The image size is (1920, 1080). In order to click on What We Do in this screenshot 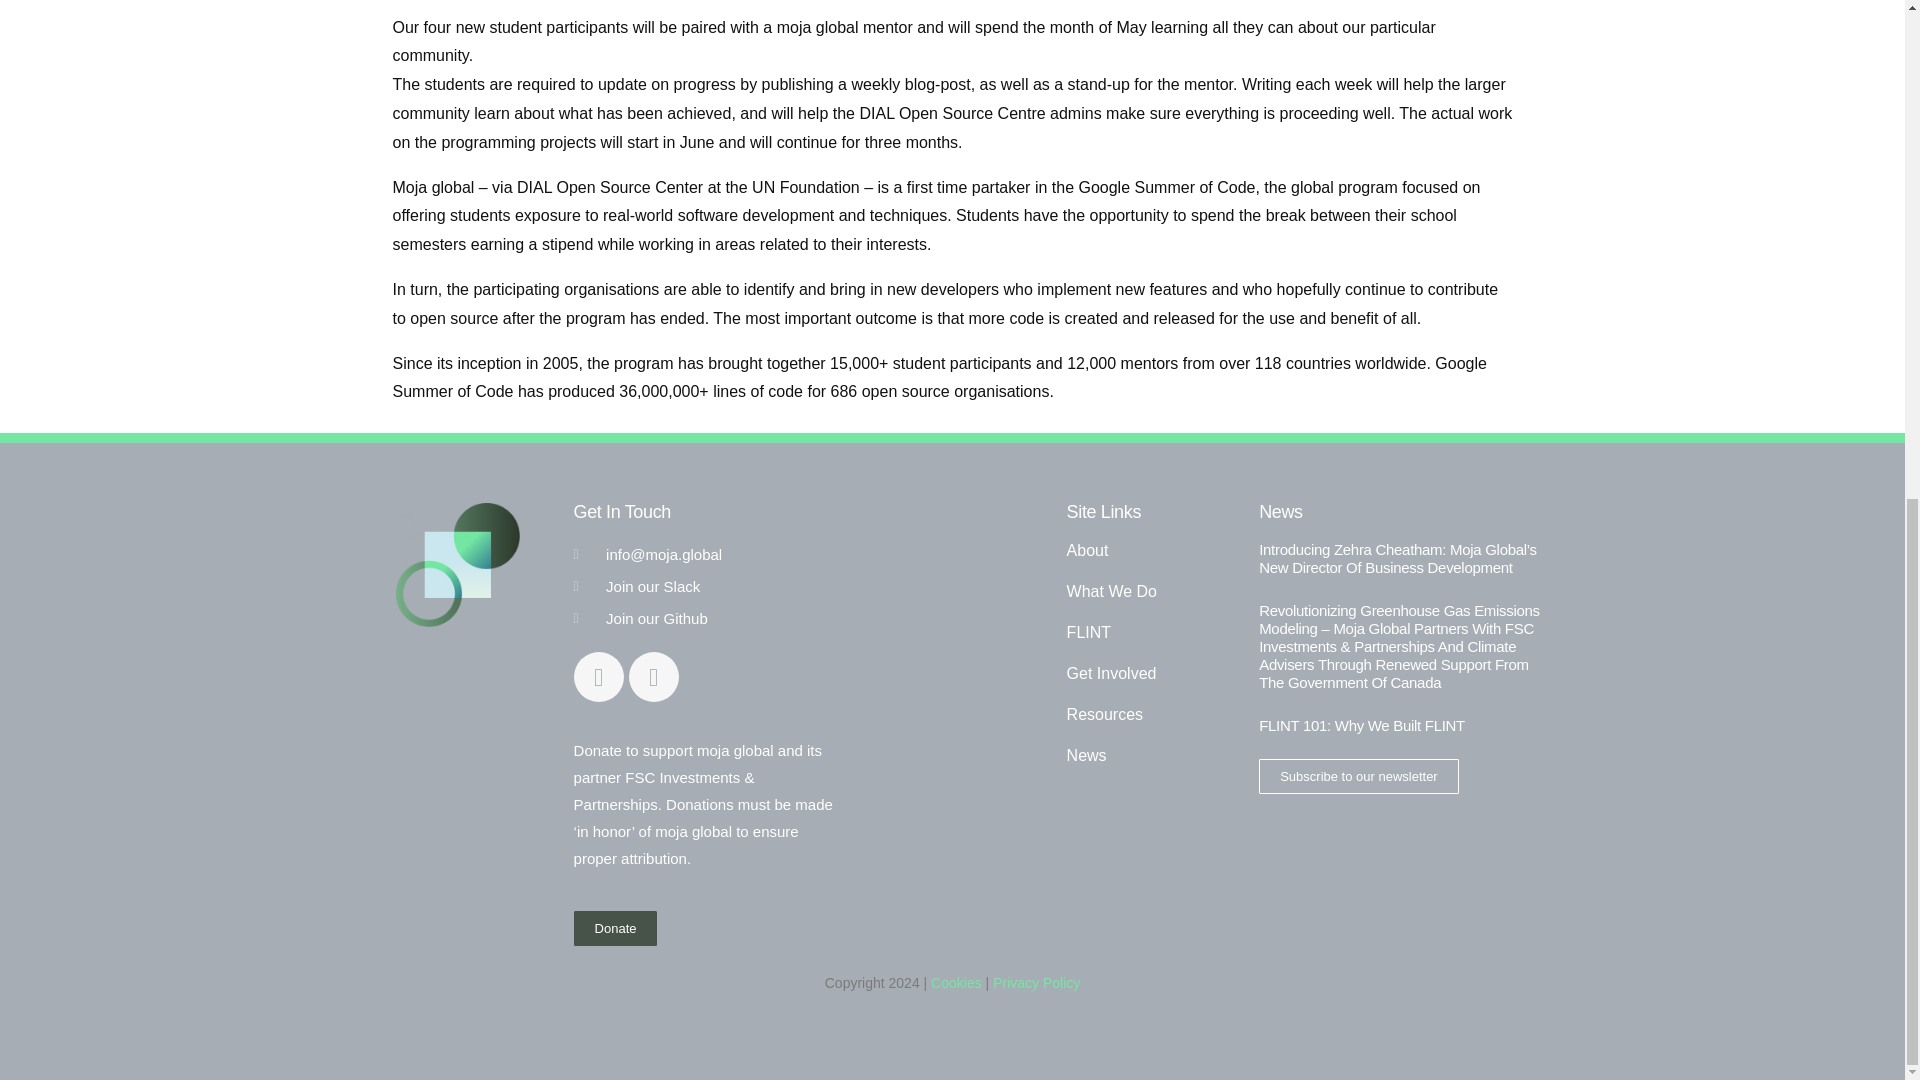, I will do `click(1154, 592)`.